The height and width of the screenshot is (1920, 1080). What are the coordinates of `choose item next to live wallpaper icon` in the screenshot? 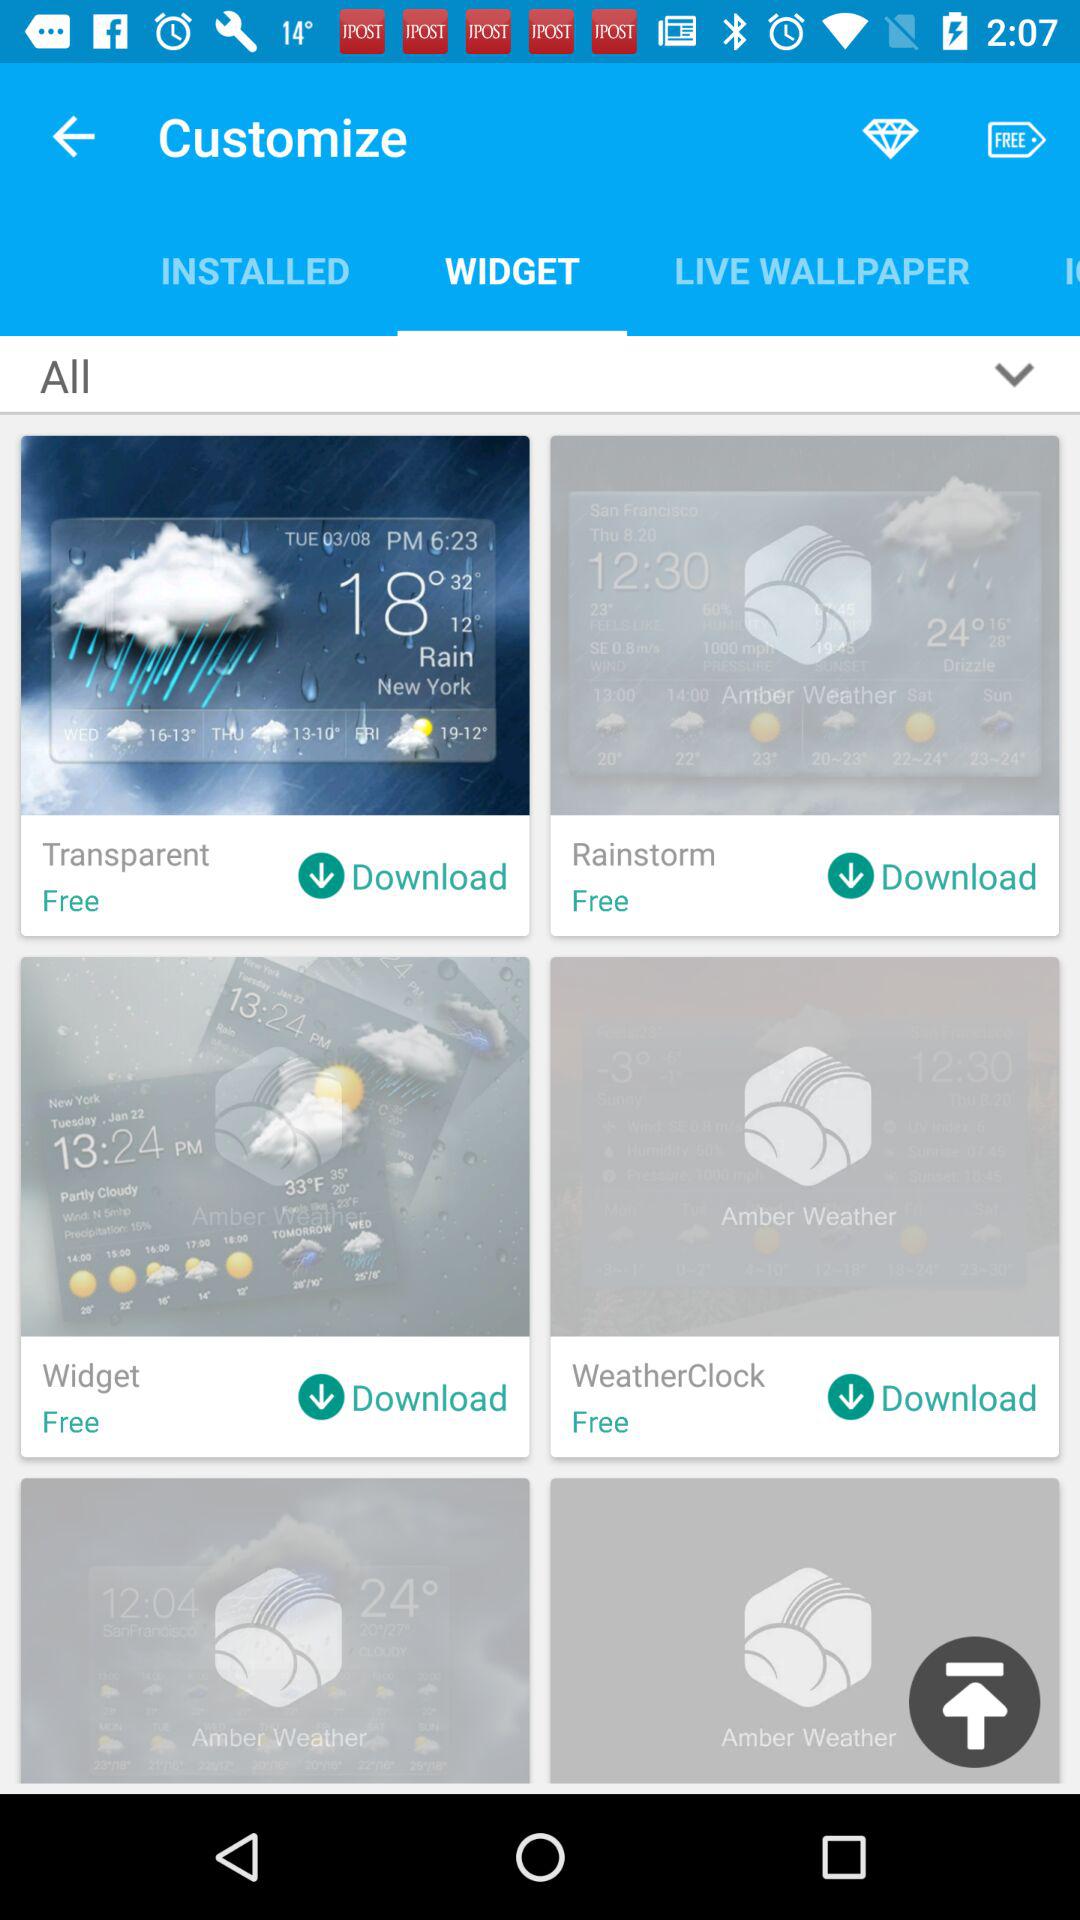 It's located at (1048, 270).